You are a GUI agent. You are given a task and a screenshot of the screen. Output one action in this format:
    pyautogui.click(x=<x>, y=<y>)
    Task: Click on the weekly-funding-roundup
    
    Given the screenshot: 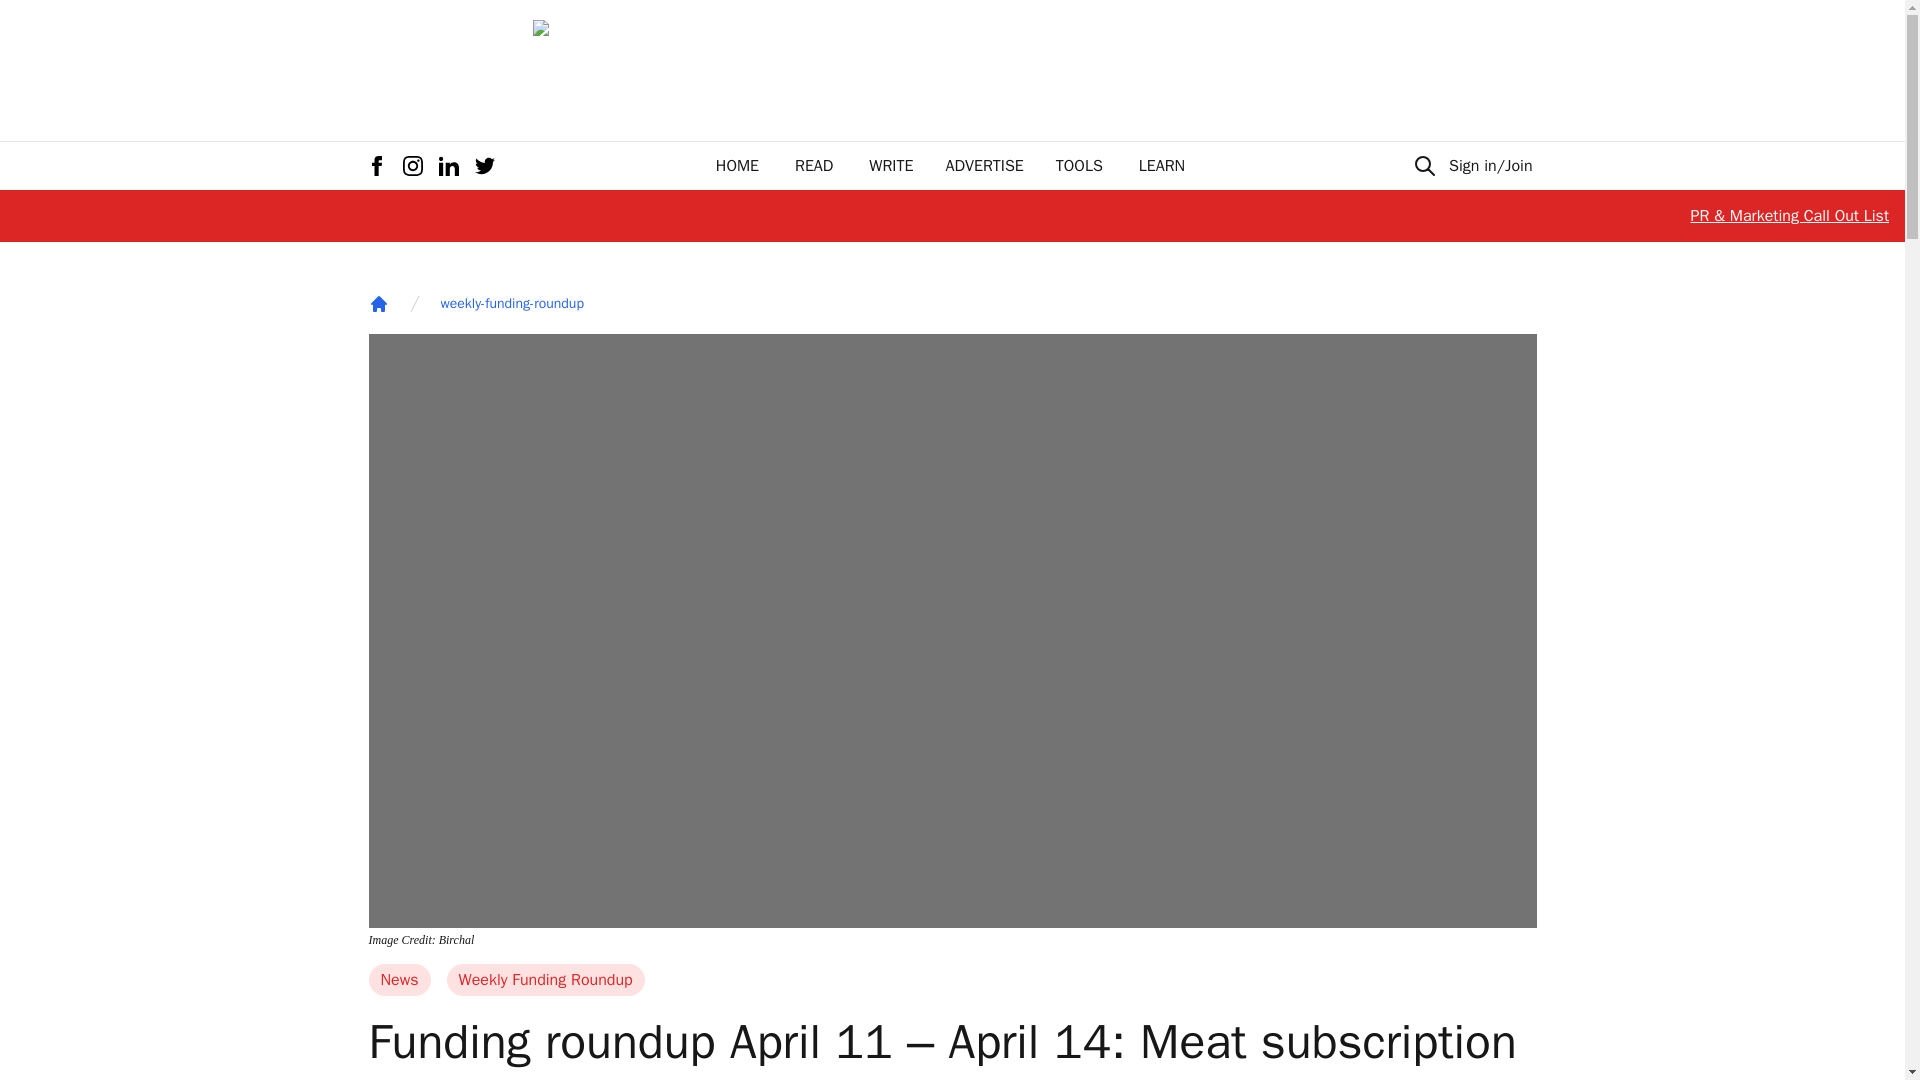 What is the action you would take?
    pyautogui.click(x=511, y=304)
    